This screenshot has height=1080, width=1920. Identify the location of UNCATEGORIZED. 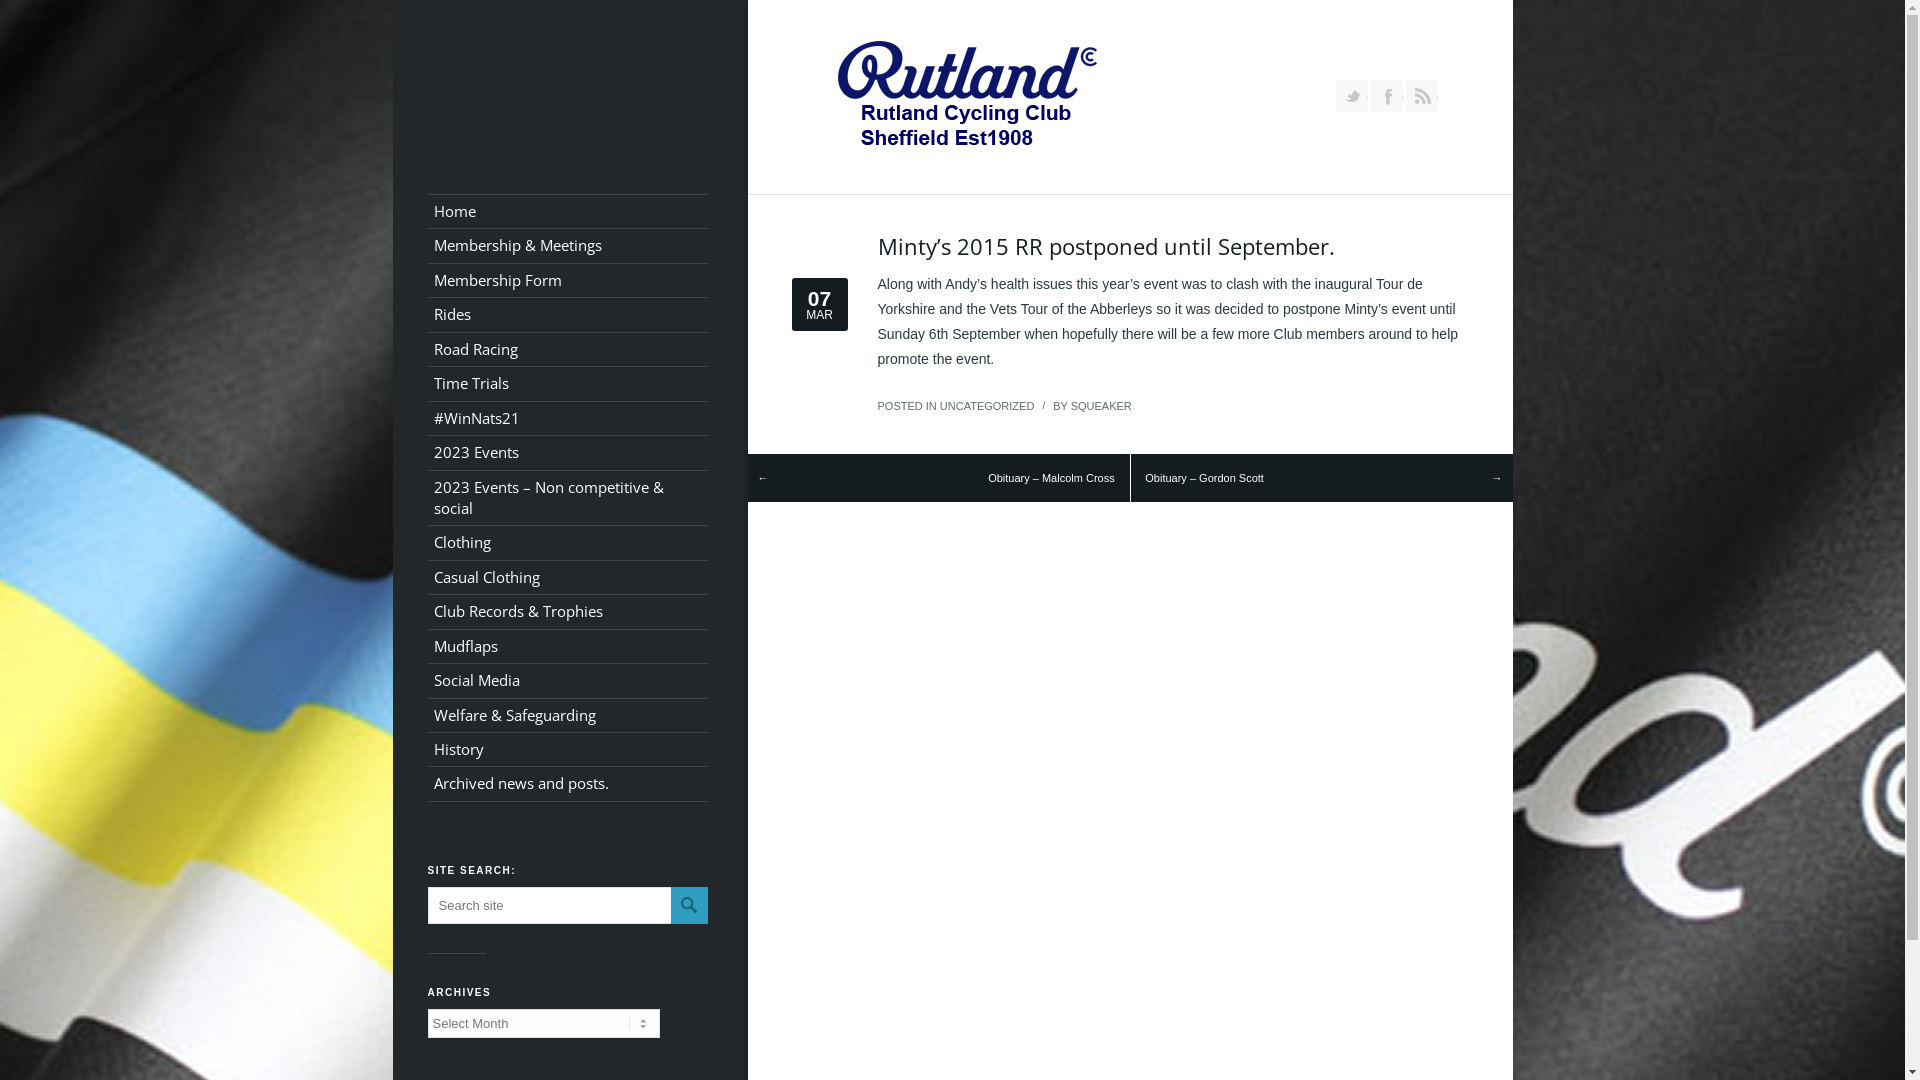
(988, 406).